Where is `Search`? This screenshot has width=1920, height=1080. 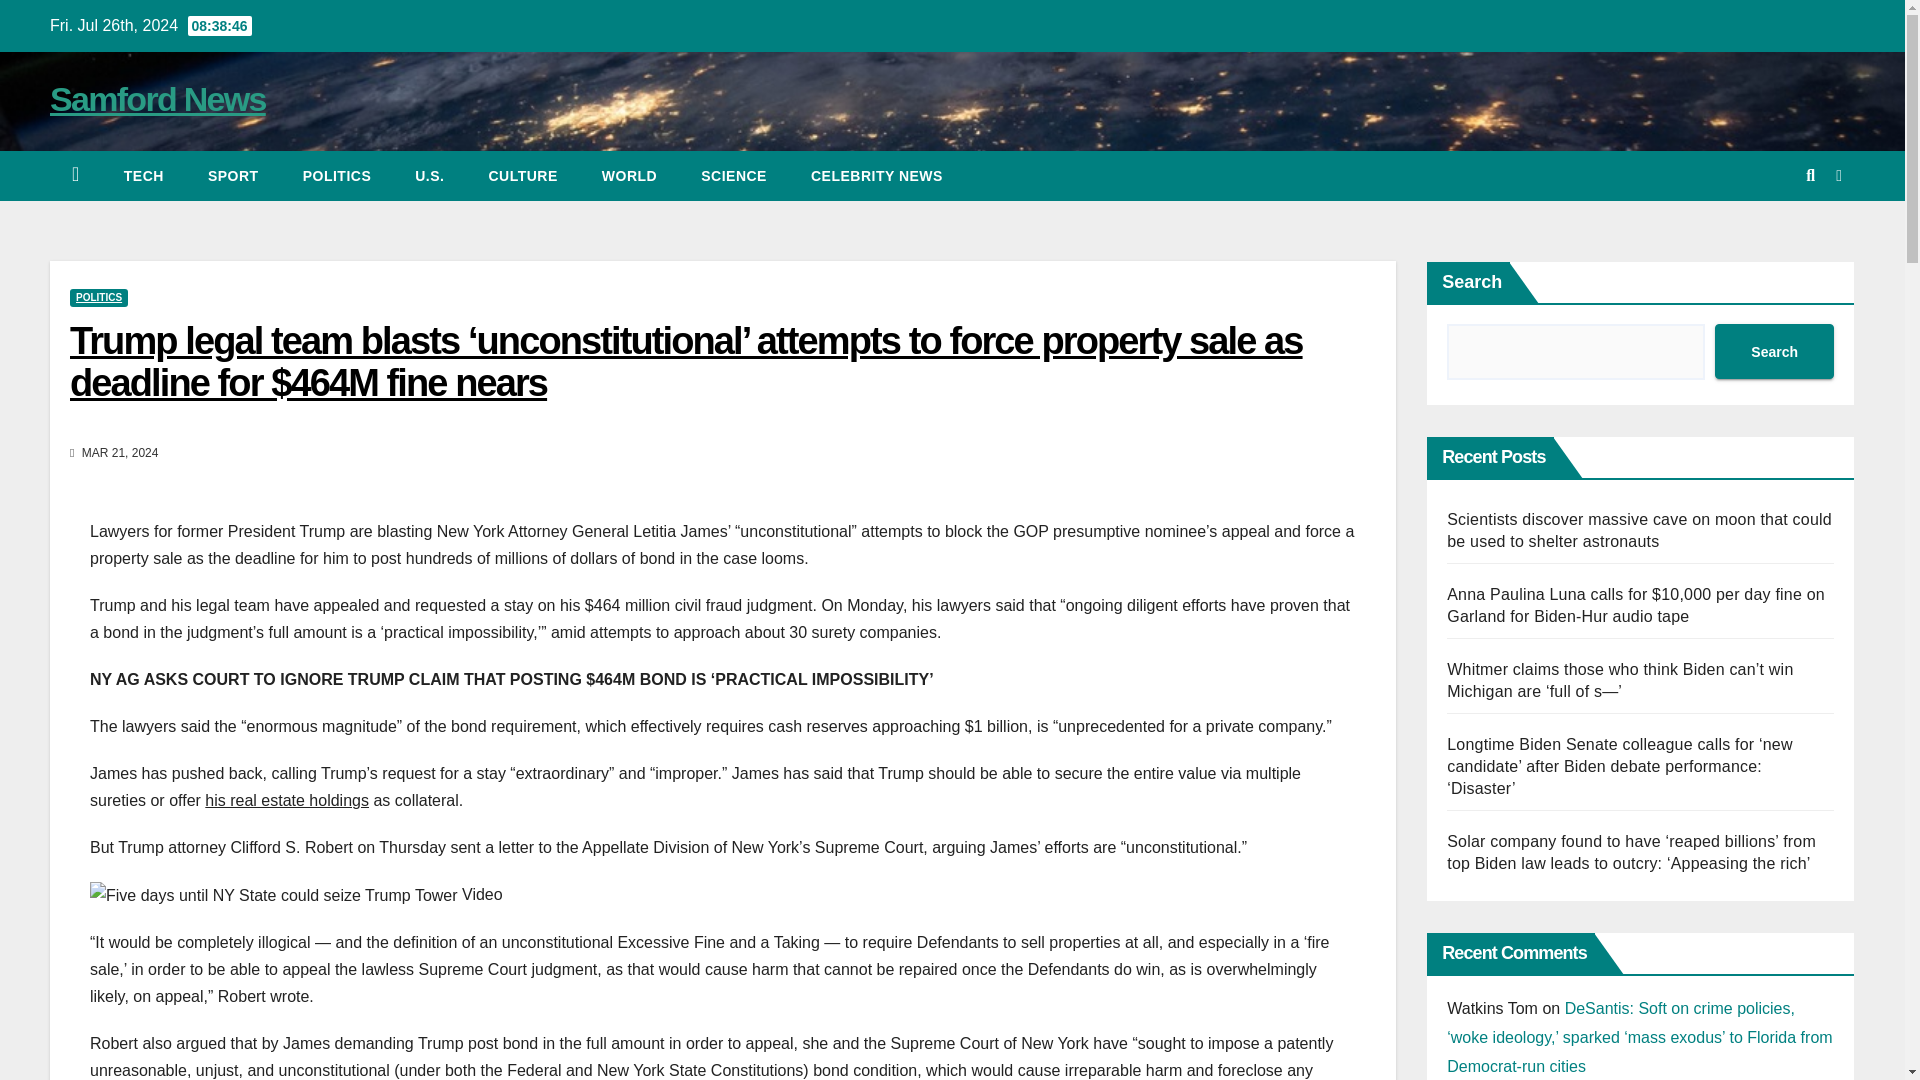
Search is located at coordinates (1774, 352).